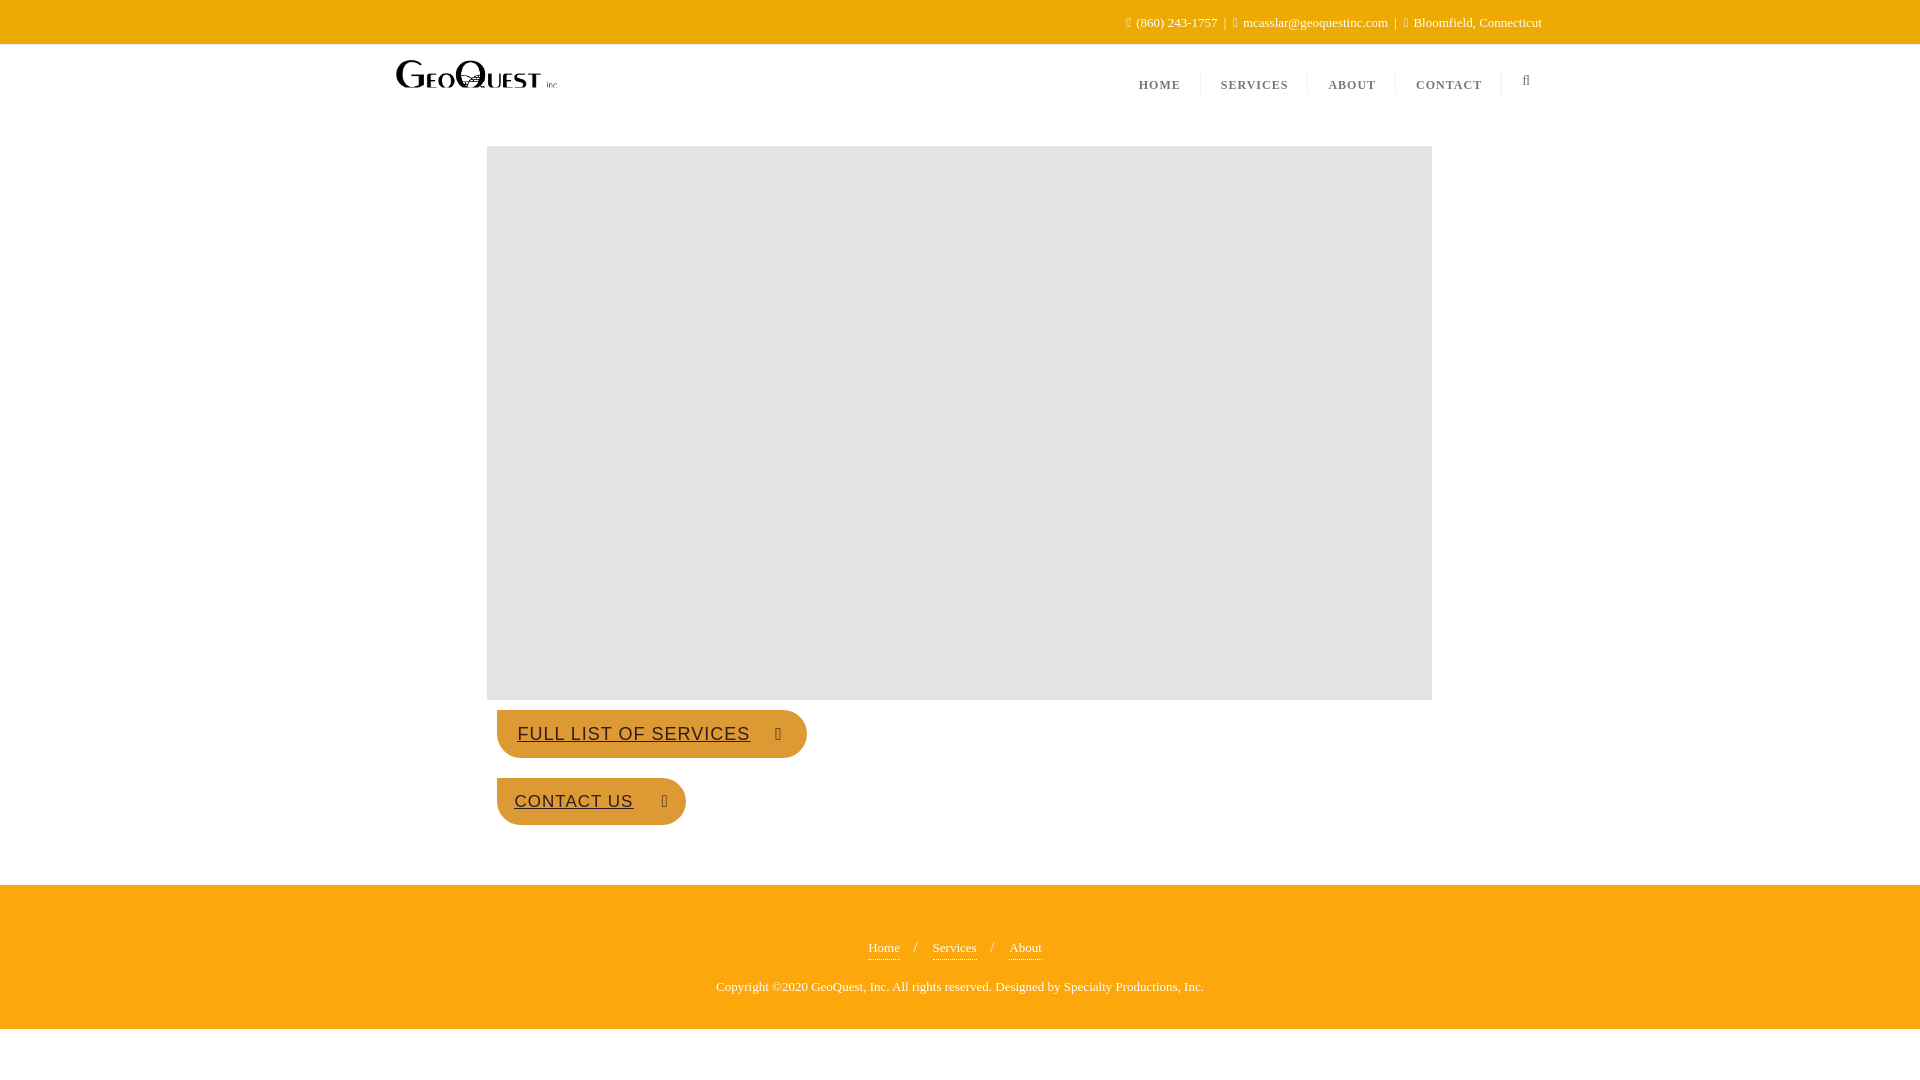 The width and height of the screenshot is (1920, 1080). Describe the element at coordinates (1255, 80) in the screenshot. I see `SERVICES` at that location.